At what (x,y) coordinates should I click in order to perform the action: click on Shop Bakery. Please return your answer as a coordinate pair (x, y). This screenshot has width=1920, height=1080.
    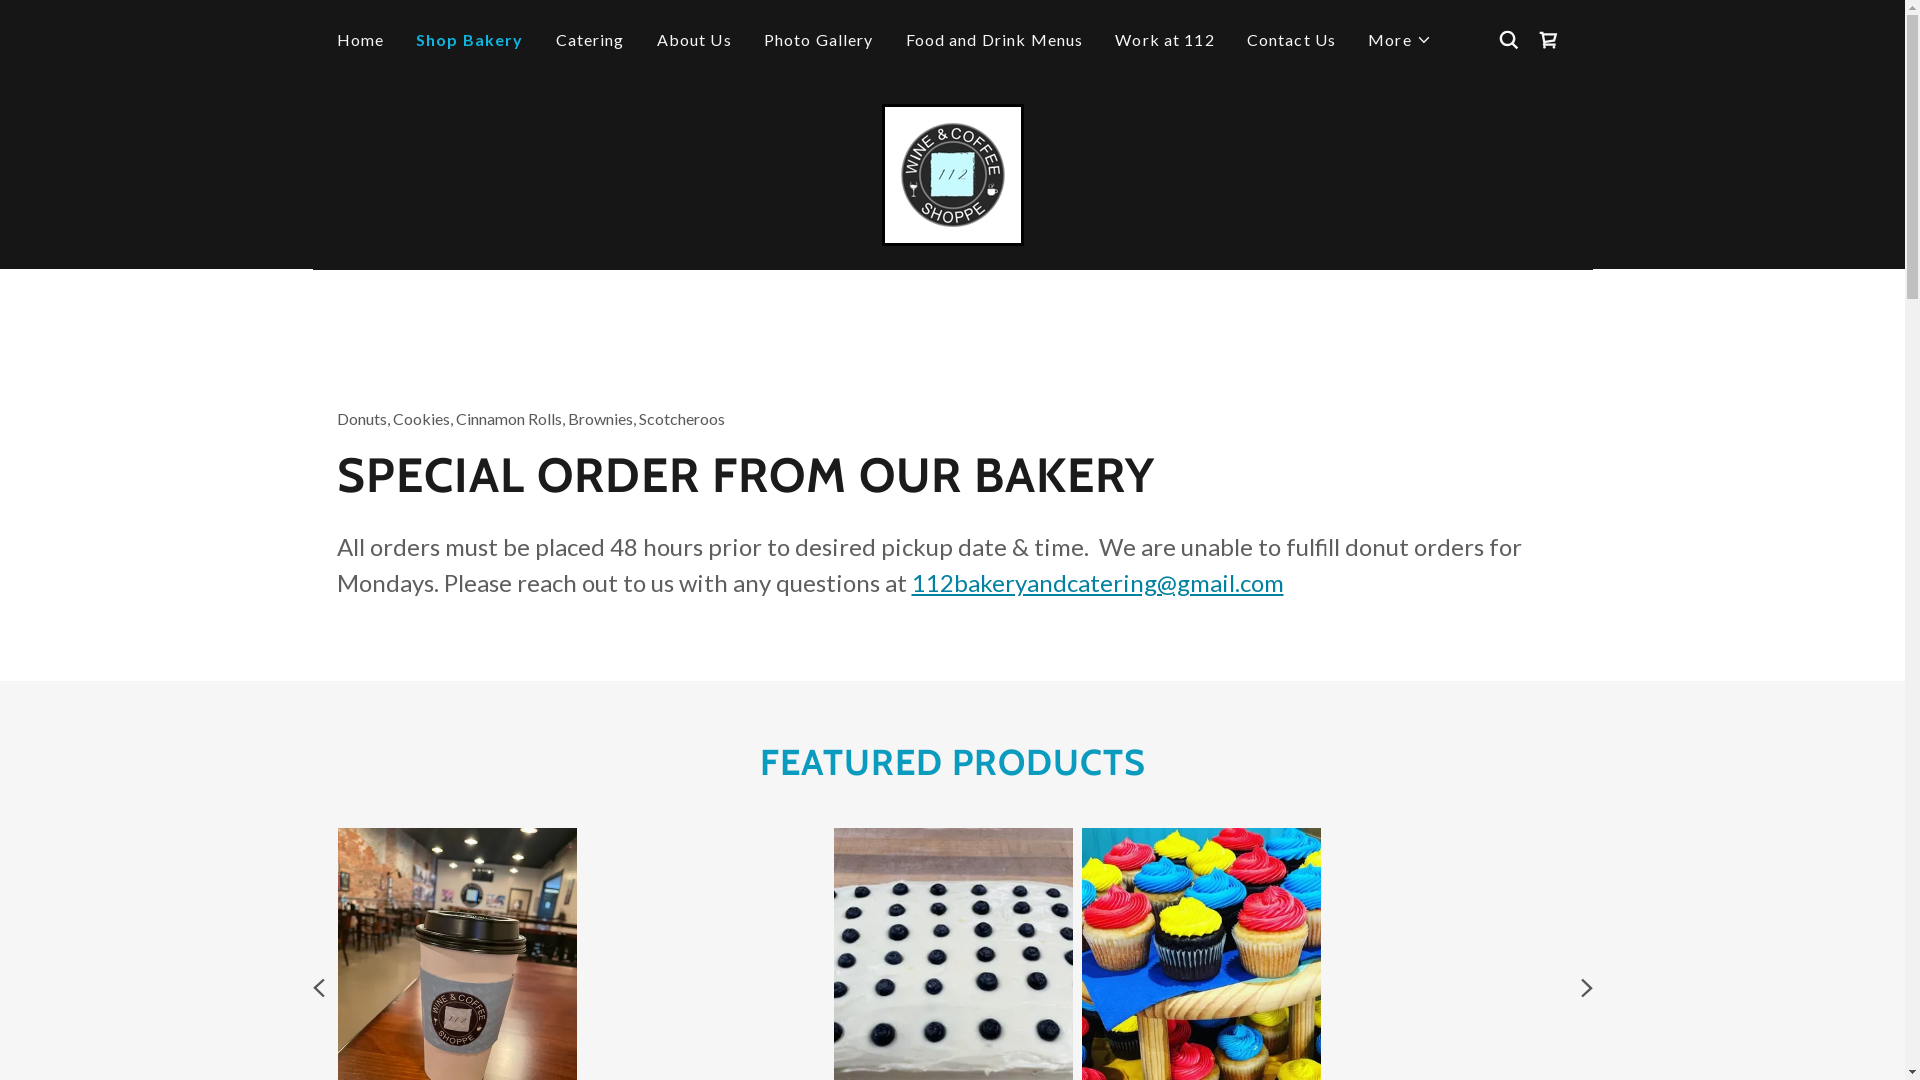
    Looking at the image, I should click on (470, 40).